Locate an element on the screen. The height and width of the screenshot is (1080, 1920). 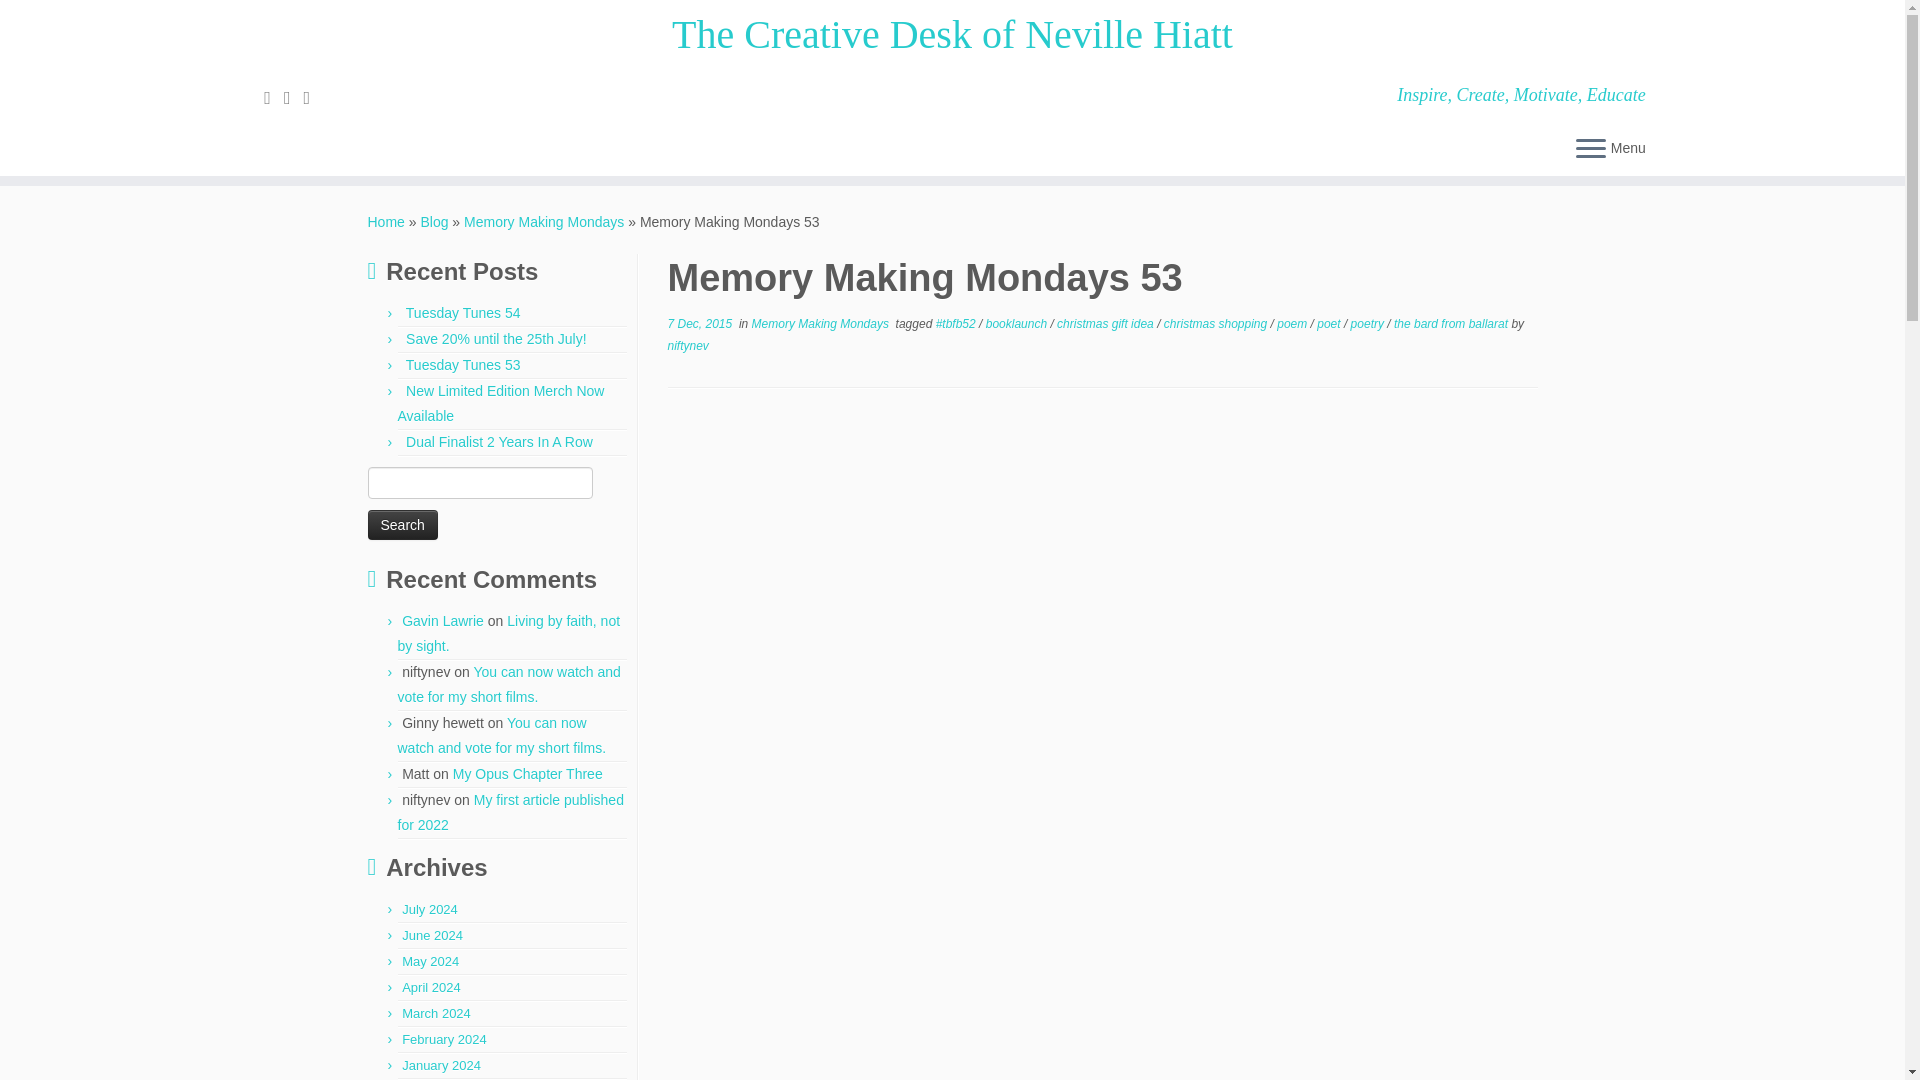
View all posts in Memory Making Mondays is located at coordinates (822, 324).